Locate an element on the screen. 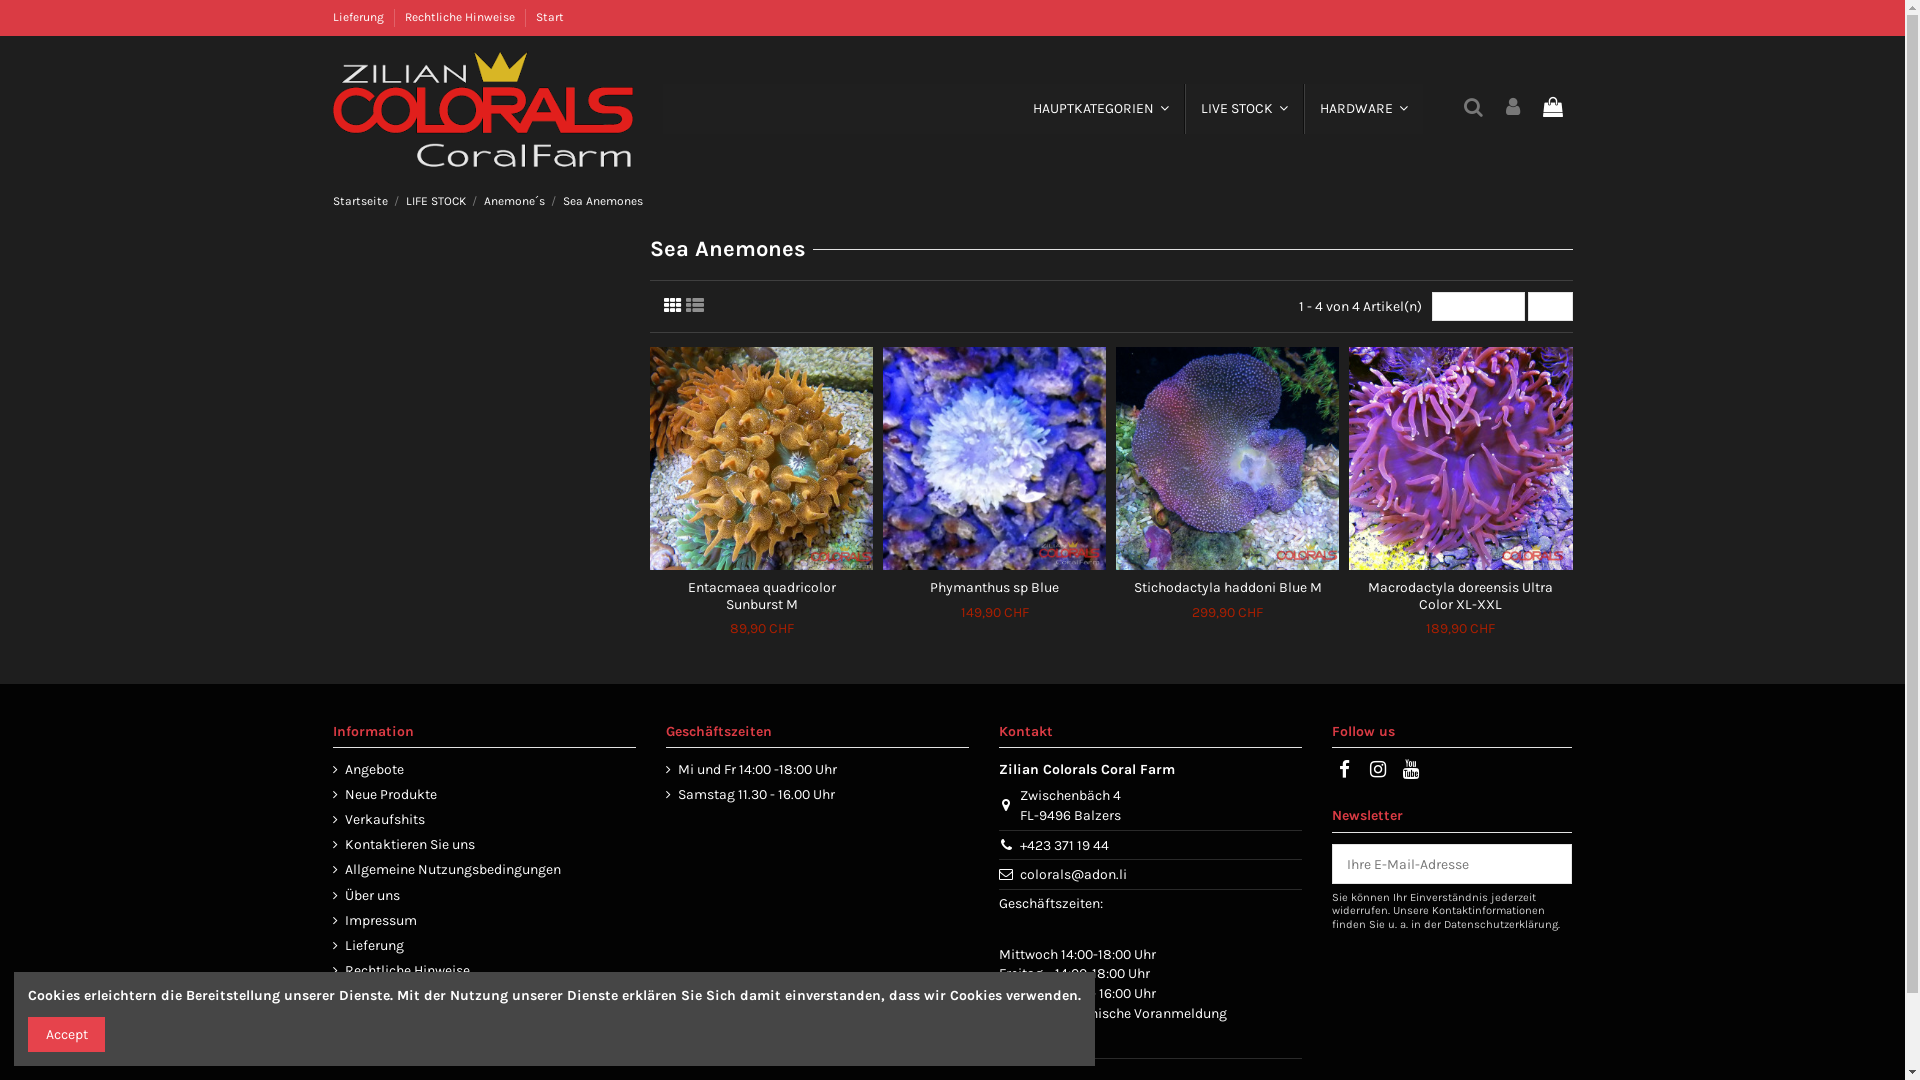 The width and height of the screenshot is (1920, 1080). HAUPTKATEGORIEN is located at coordinates (1100, 109).